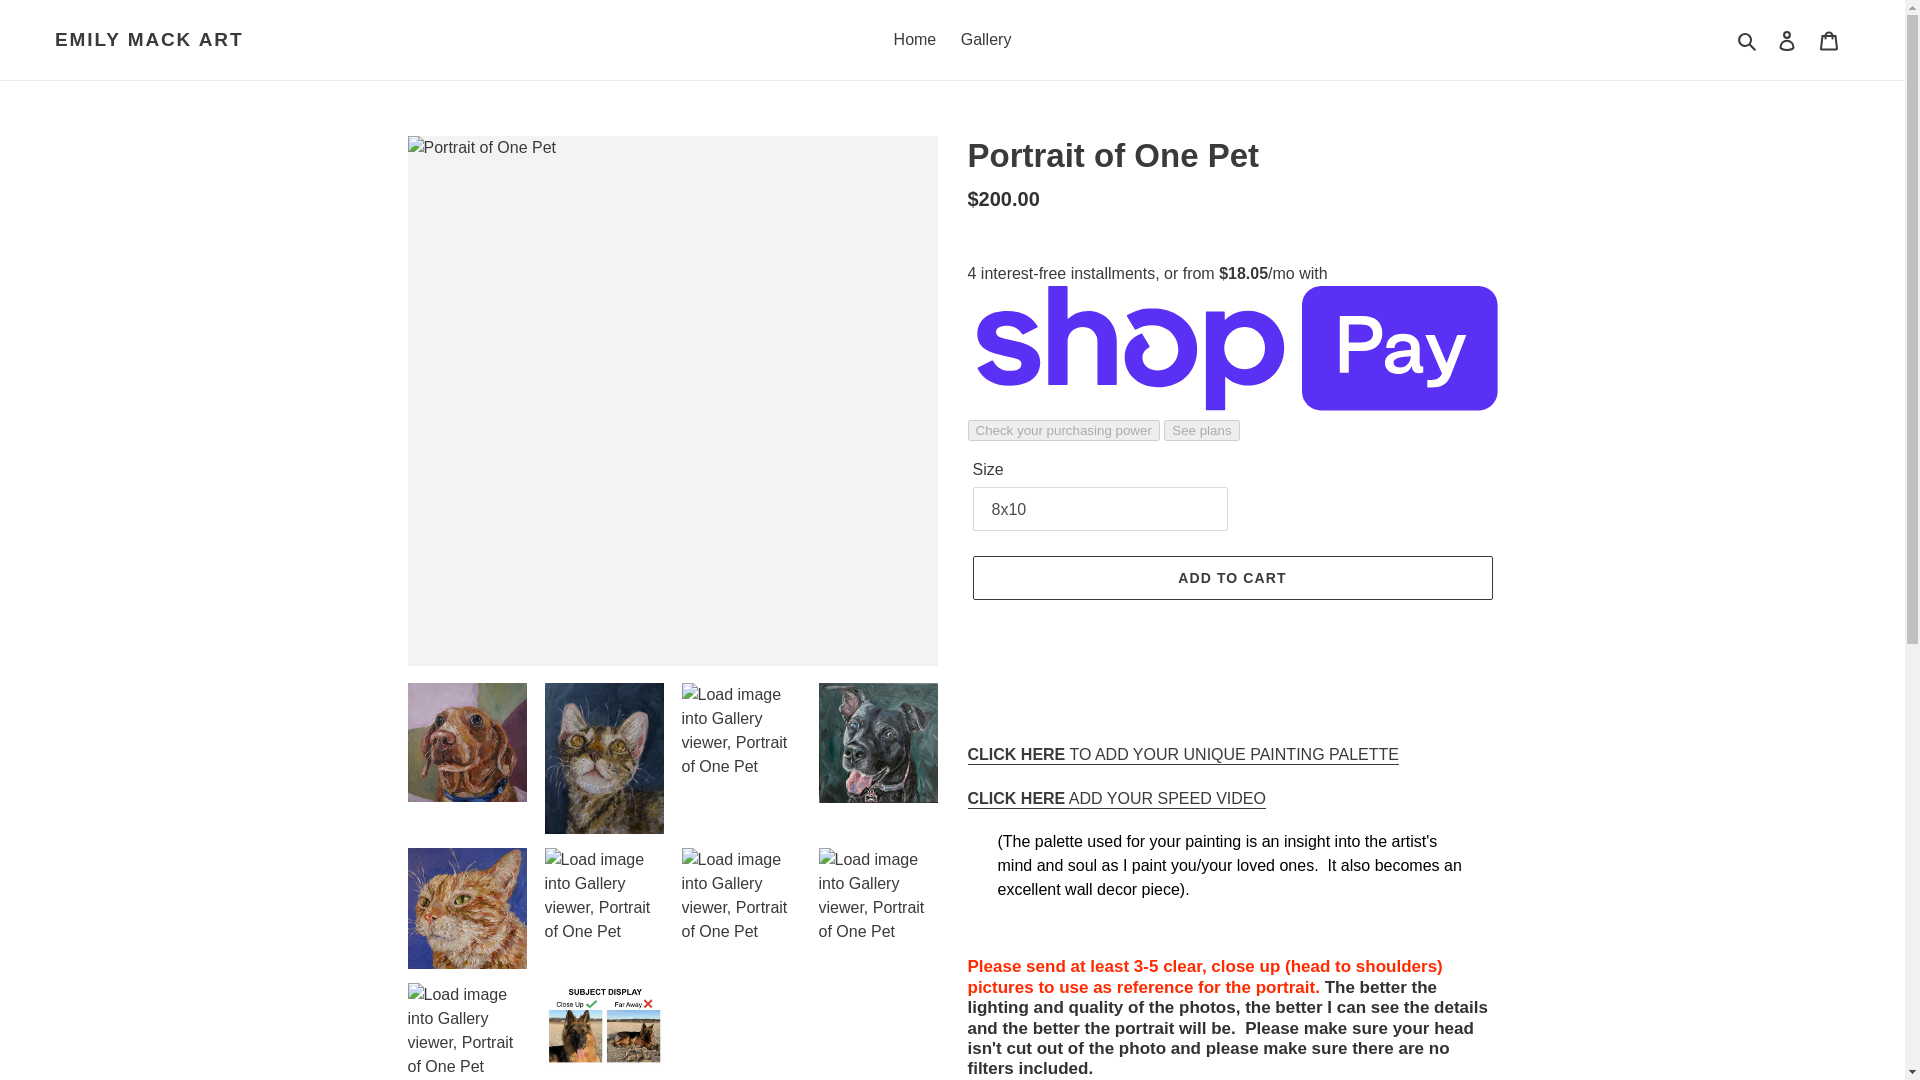 This screenshot has height=1080, width=1920. Describe the element at coordinates (1183, 755) in the screenshot. I see `Unique Palette` at that location.